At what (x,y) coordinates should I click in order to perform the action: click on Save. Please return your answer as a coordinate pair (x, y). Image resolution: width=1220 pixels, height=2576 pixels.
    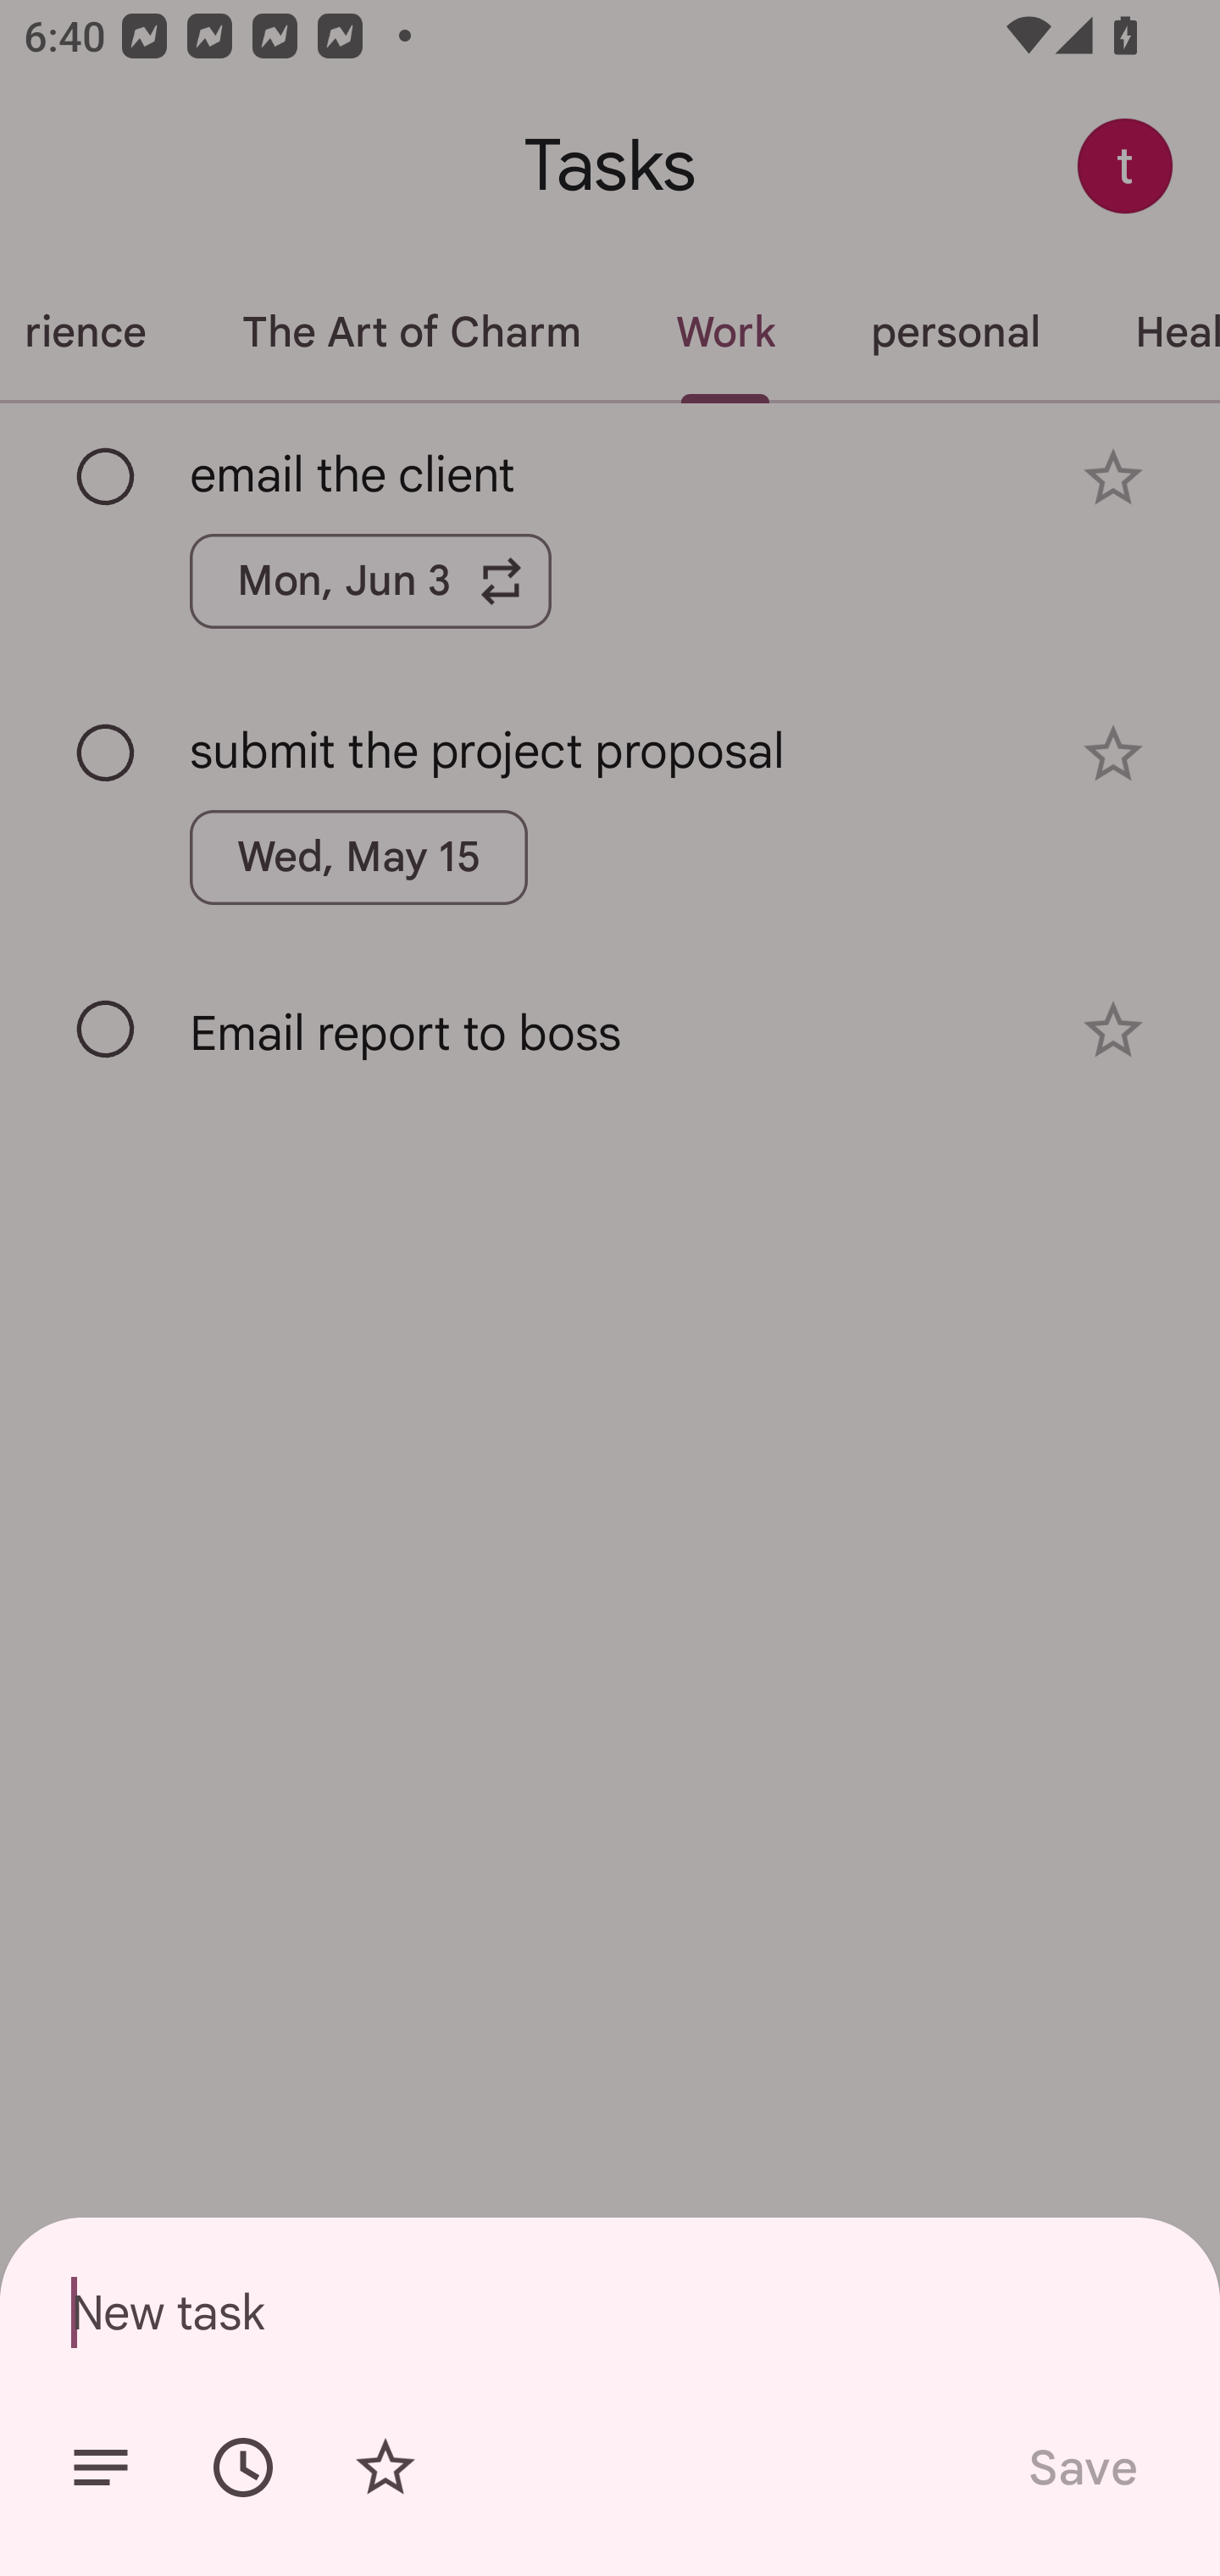
    Looking at the image, I should click on (1081, 2468).